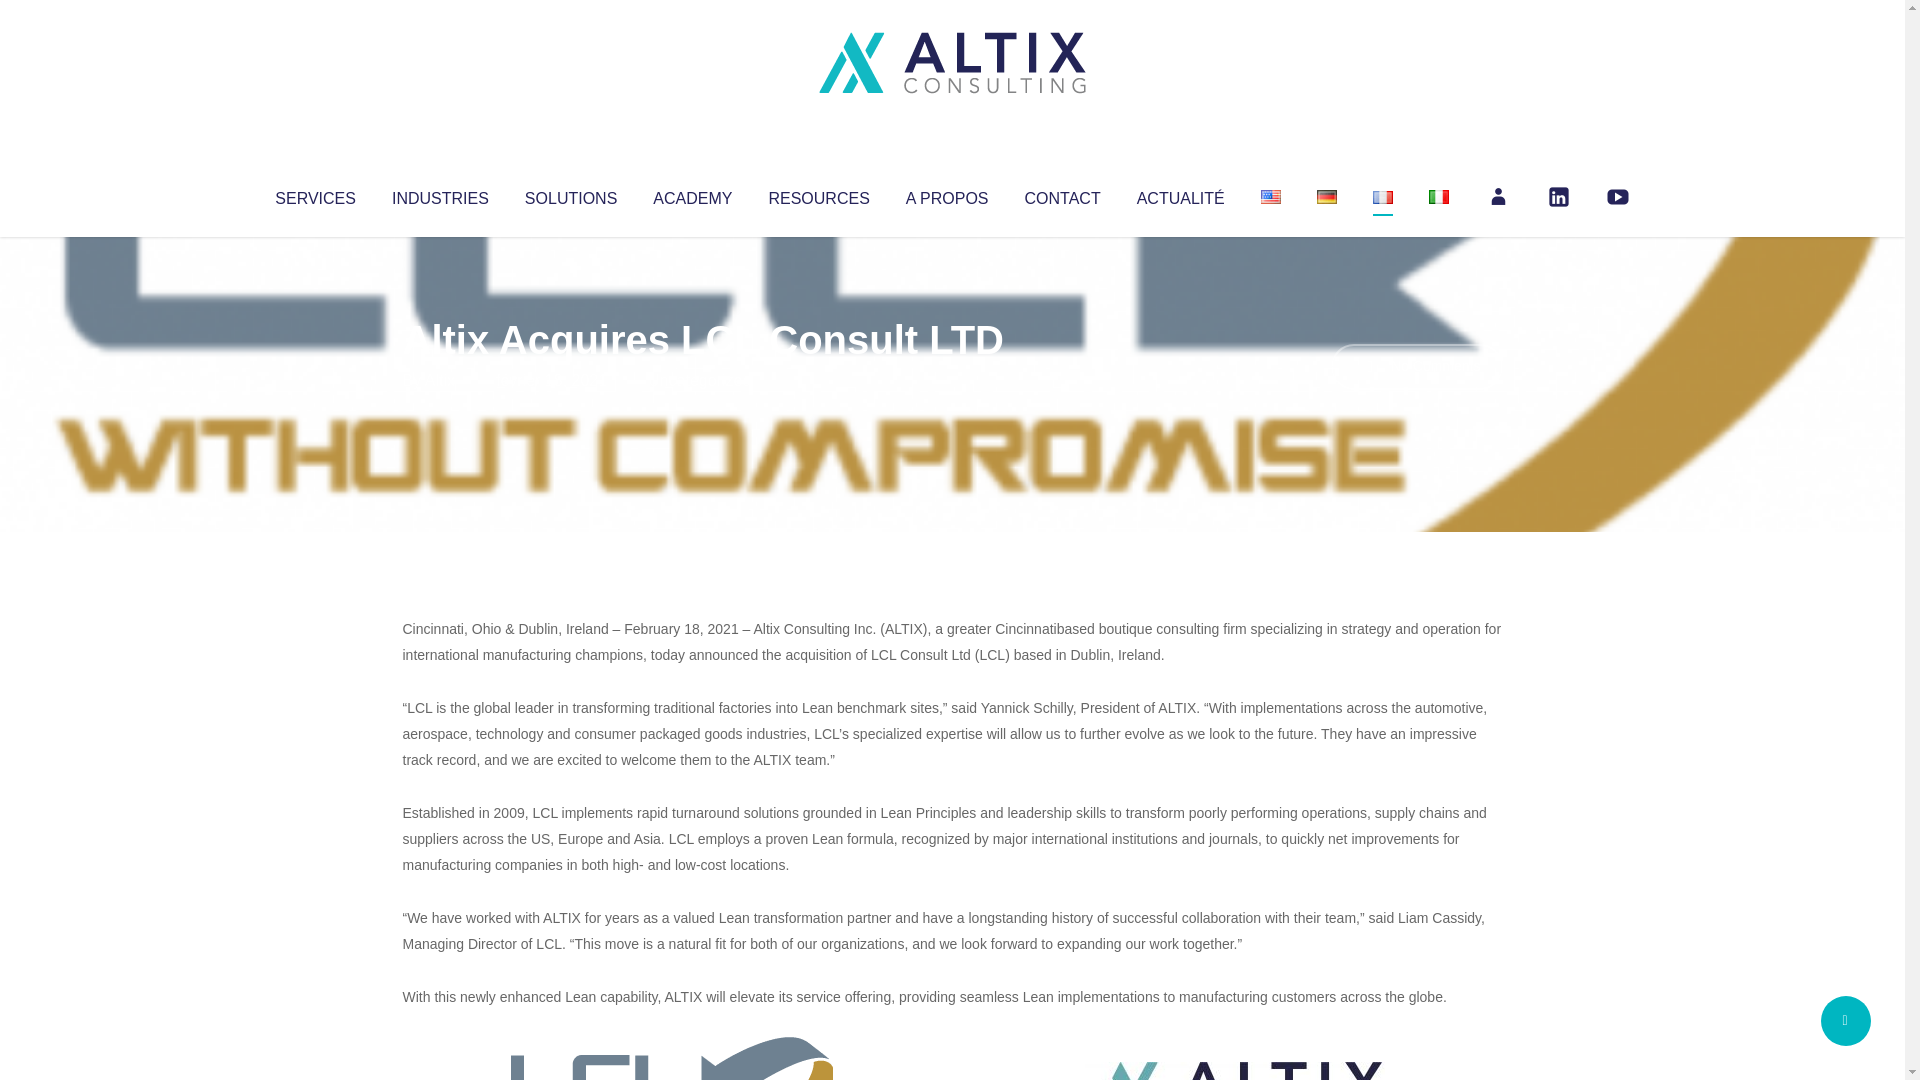  What do you see at coordinates (440, 380) in the screenshot?
I see `Altix` at bounding box center [440, 380].